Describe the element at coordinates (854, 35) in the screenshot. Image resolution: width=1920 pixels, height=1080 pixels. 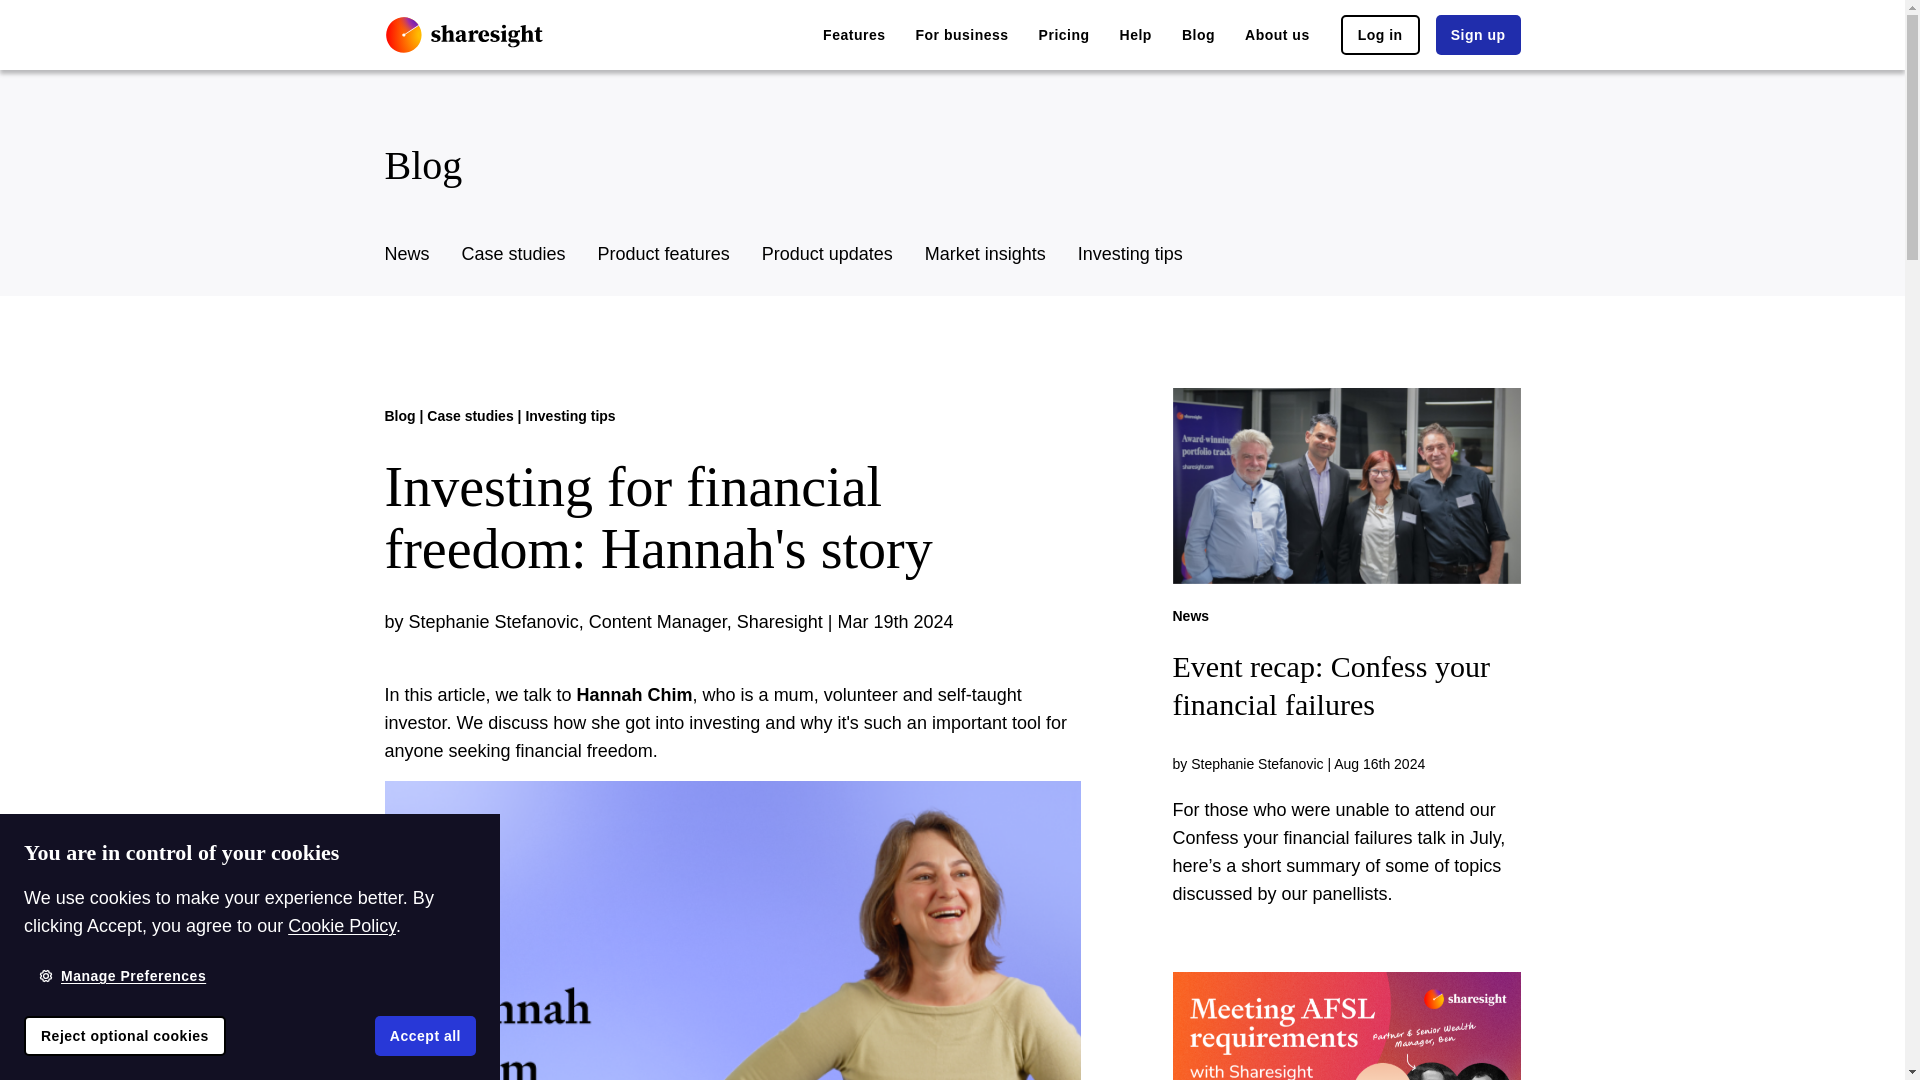
I see `Features` at that location.